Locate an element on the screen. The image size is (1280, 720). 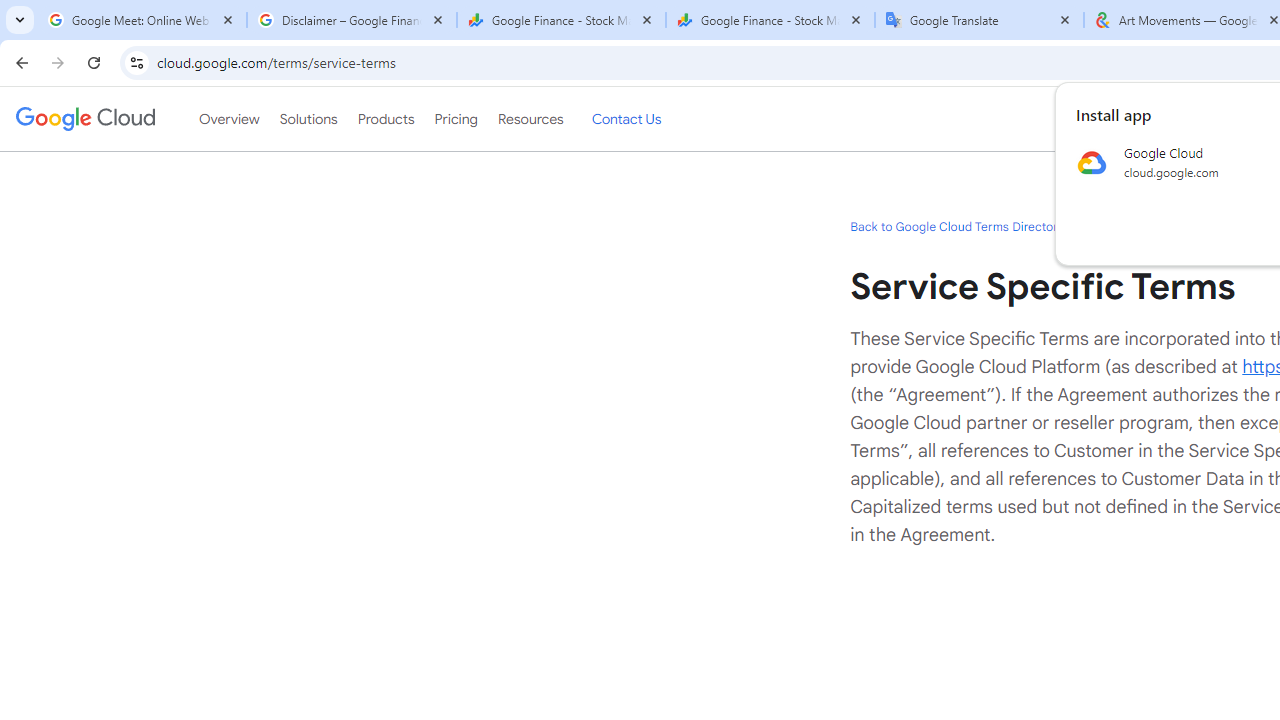
Google Translate is located at coordinates (980, 20).